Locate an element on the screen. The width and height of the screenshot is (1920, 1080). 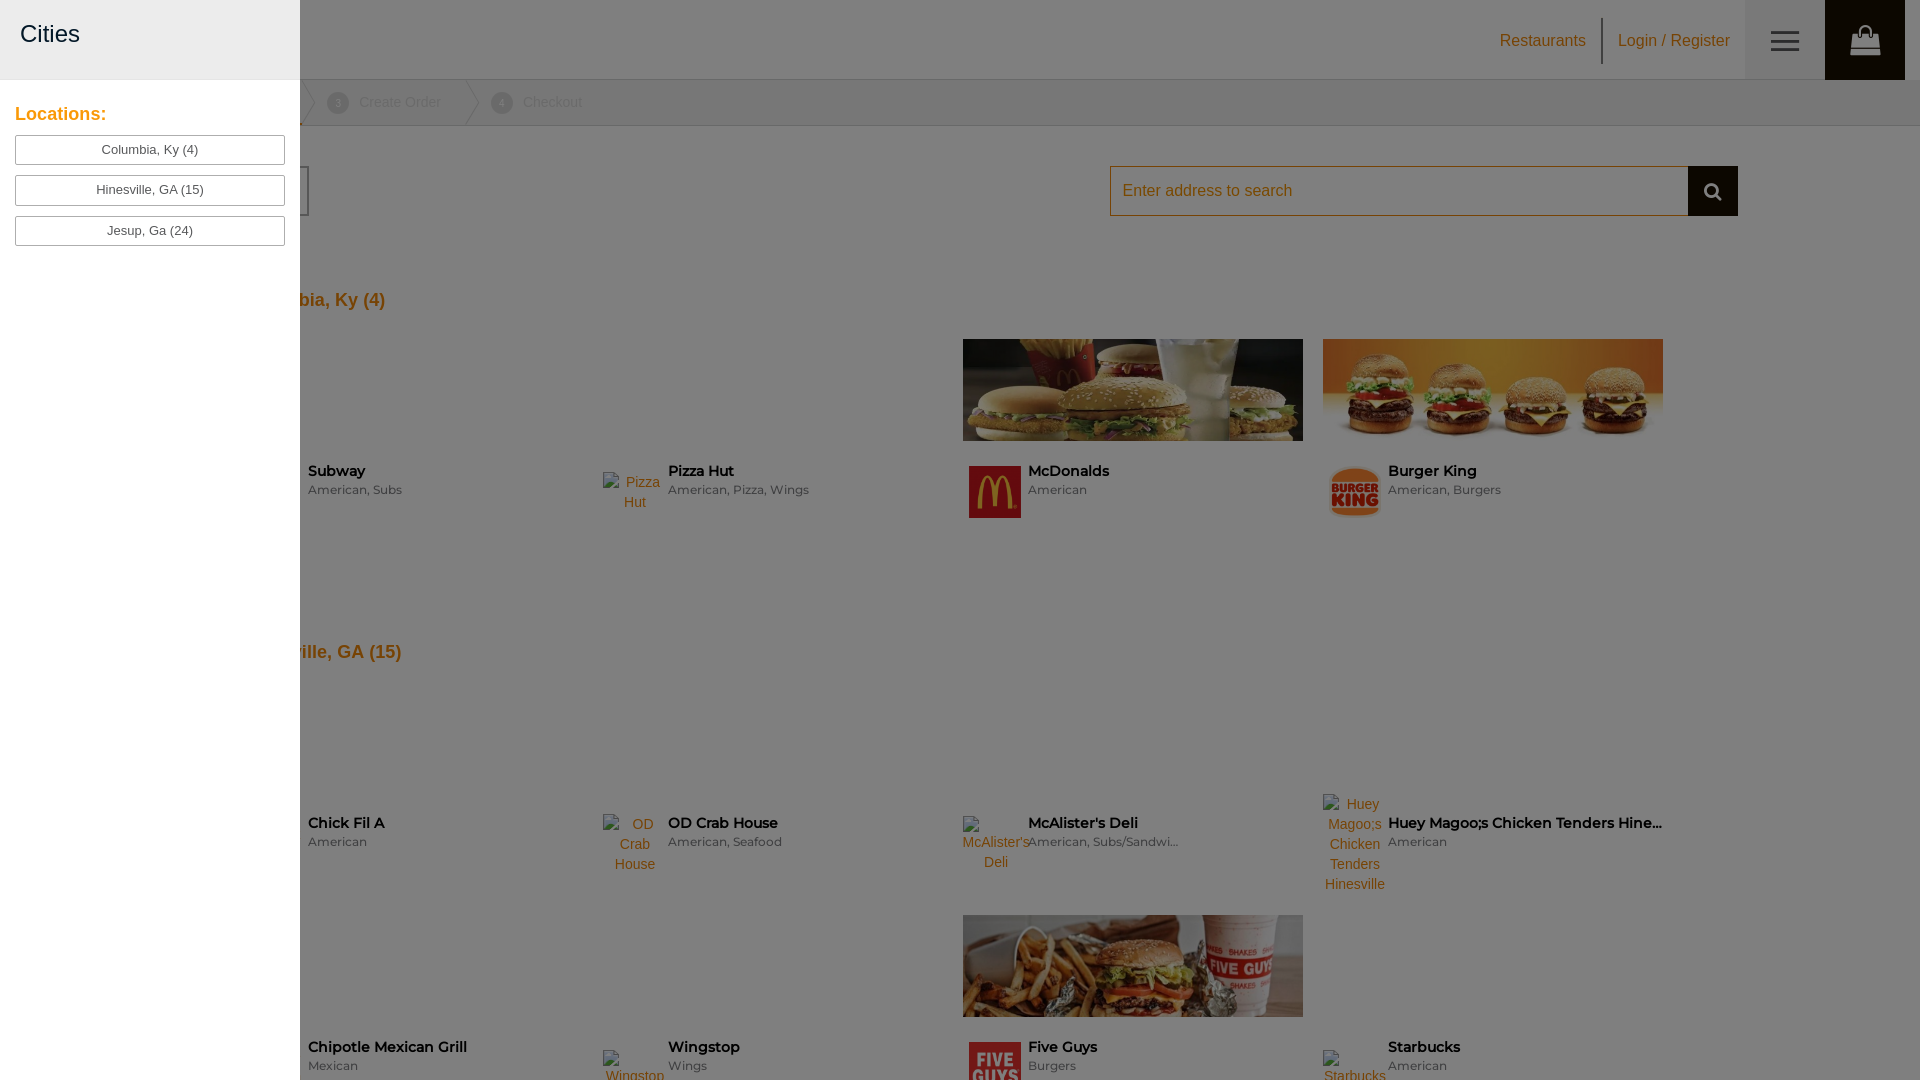
OD Crab House
American, Seafood is located at coordinates (772, 792).